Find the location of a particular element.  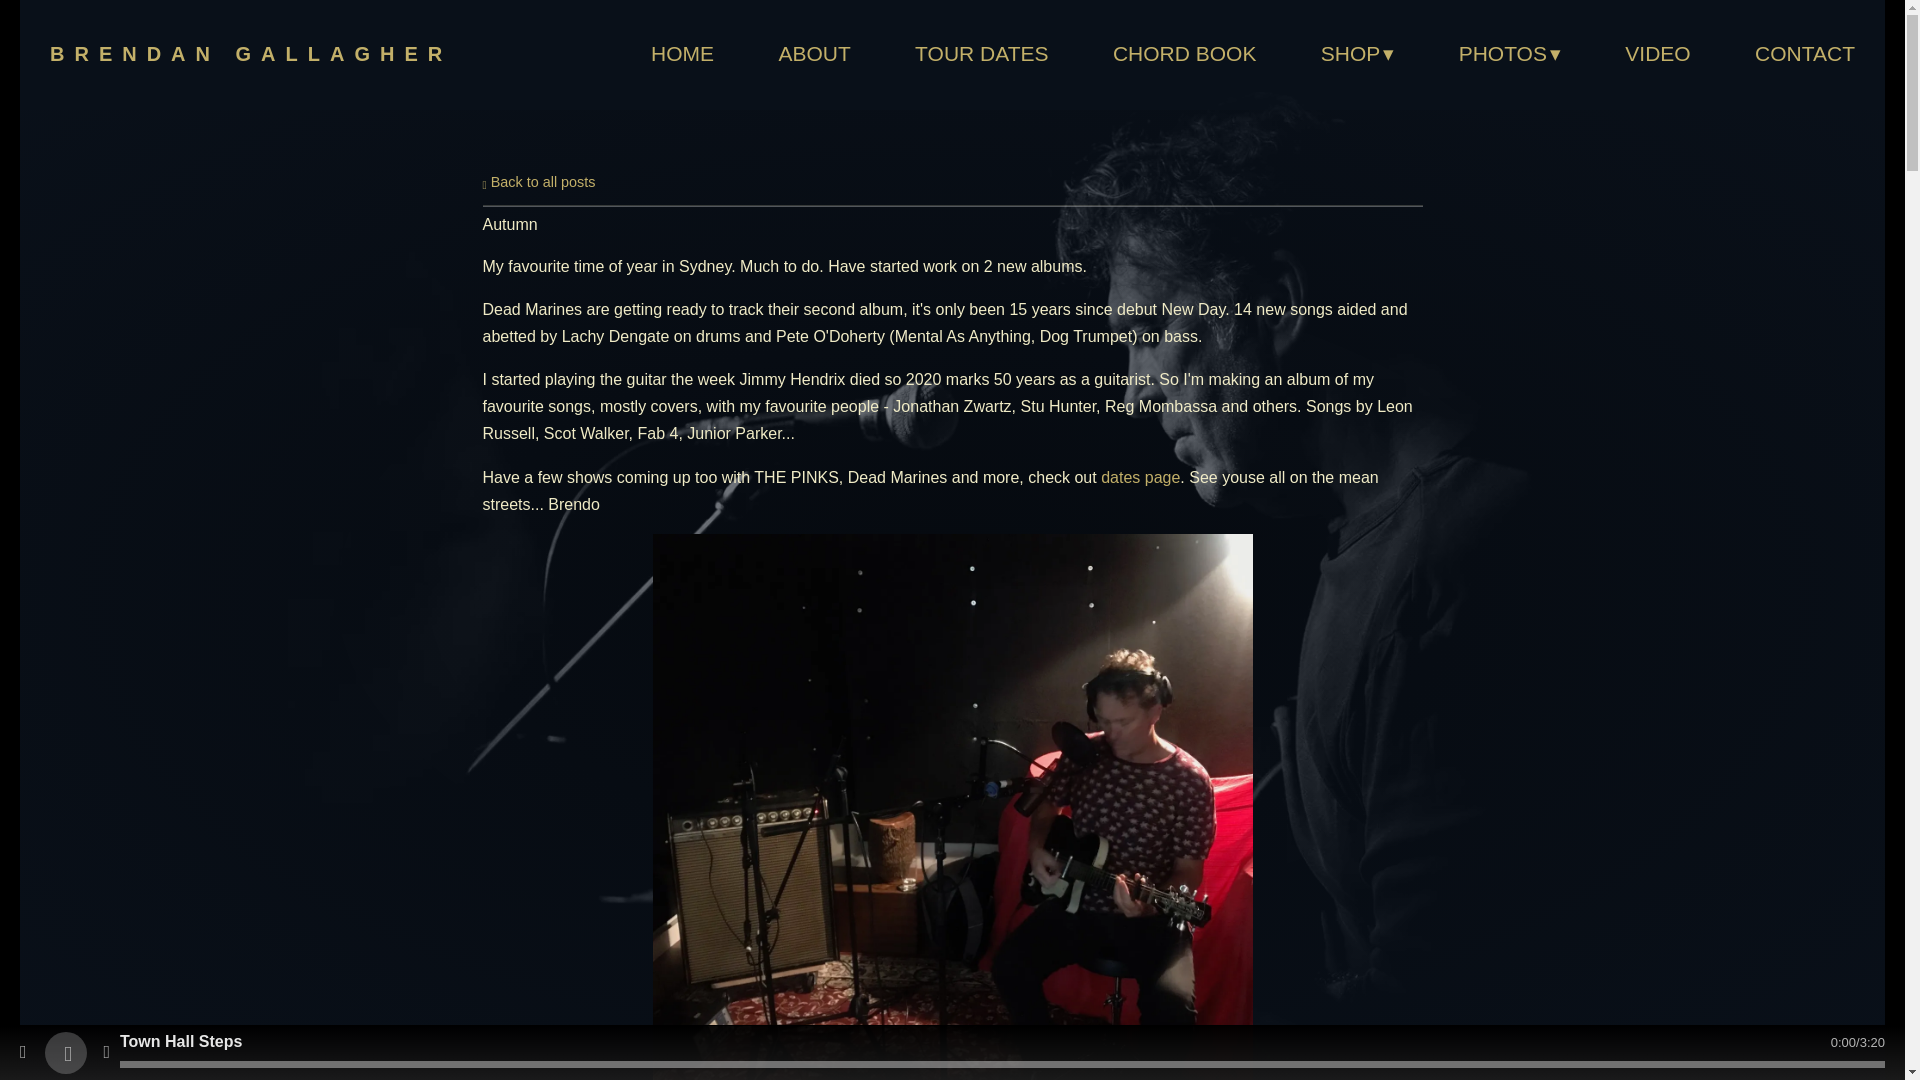

Back to all posts is located at coordinates (538, 182).